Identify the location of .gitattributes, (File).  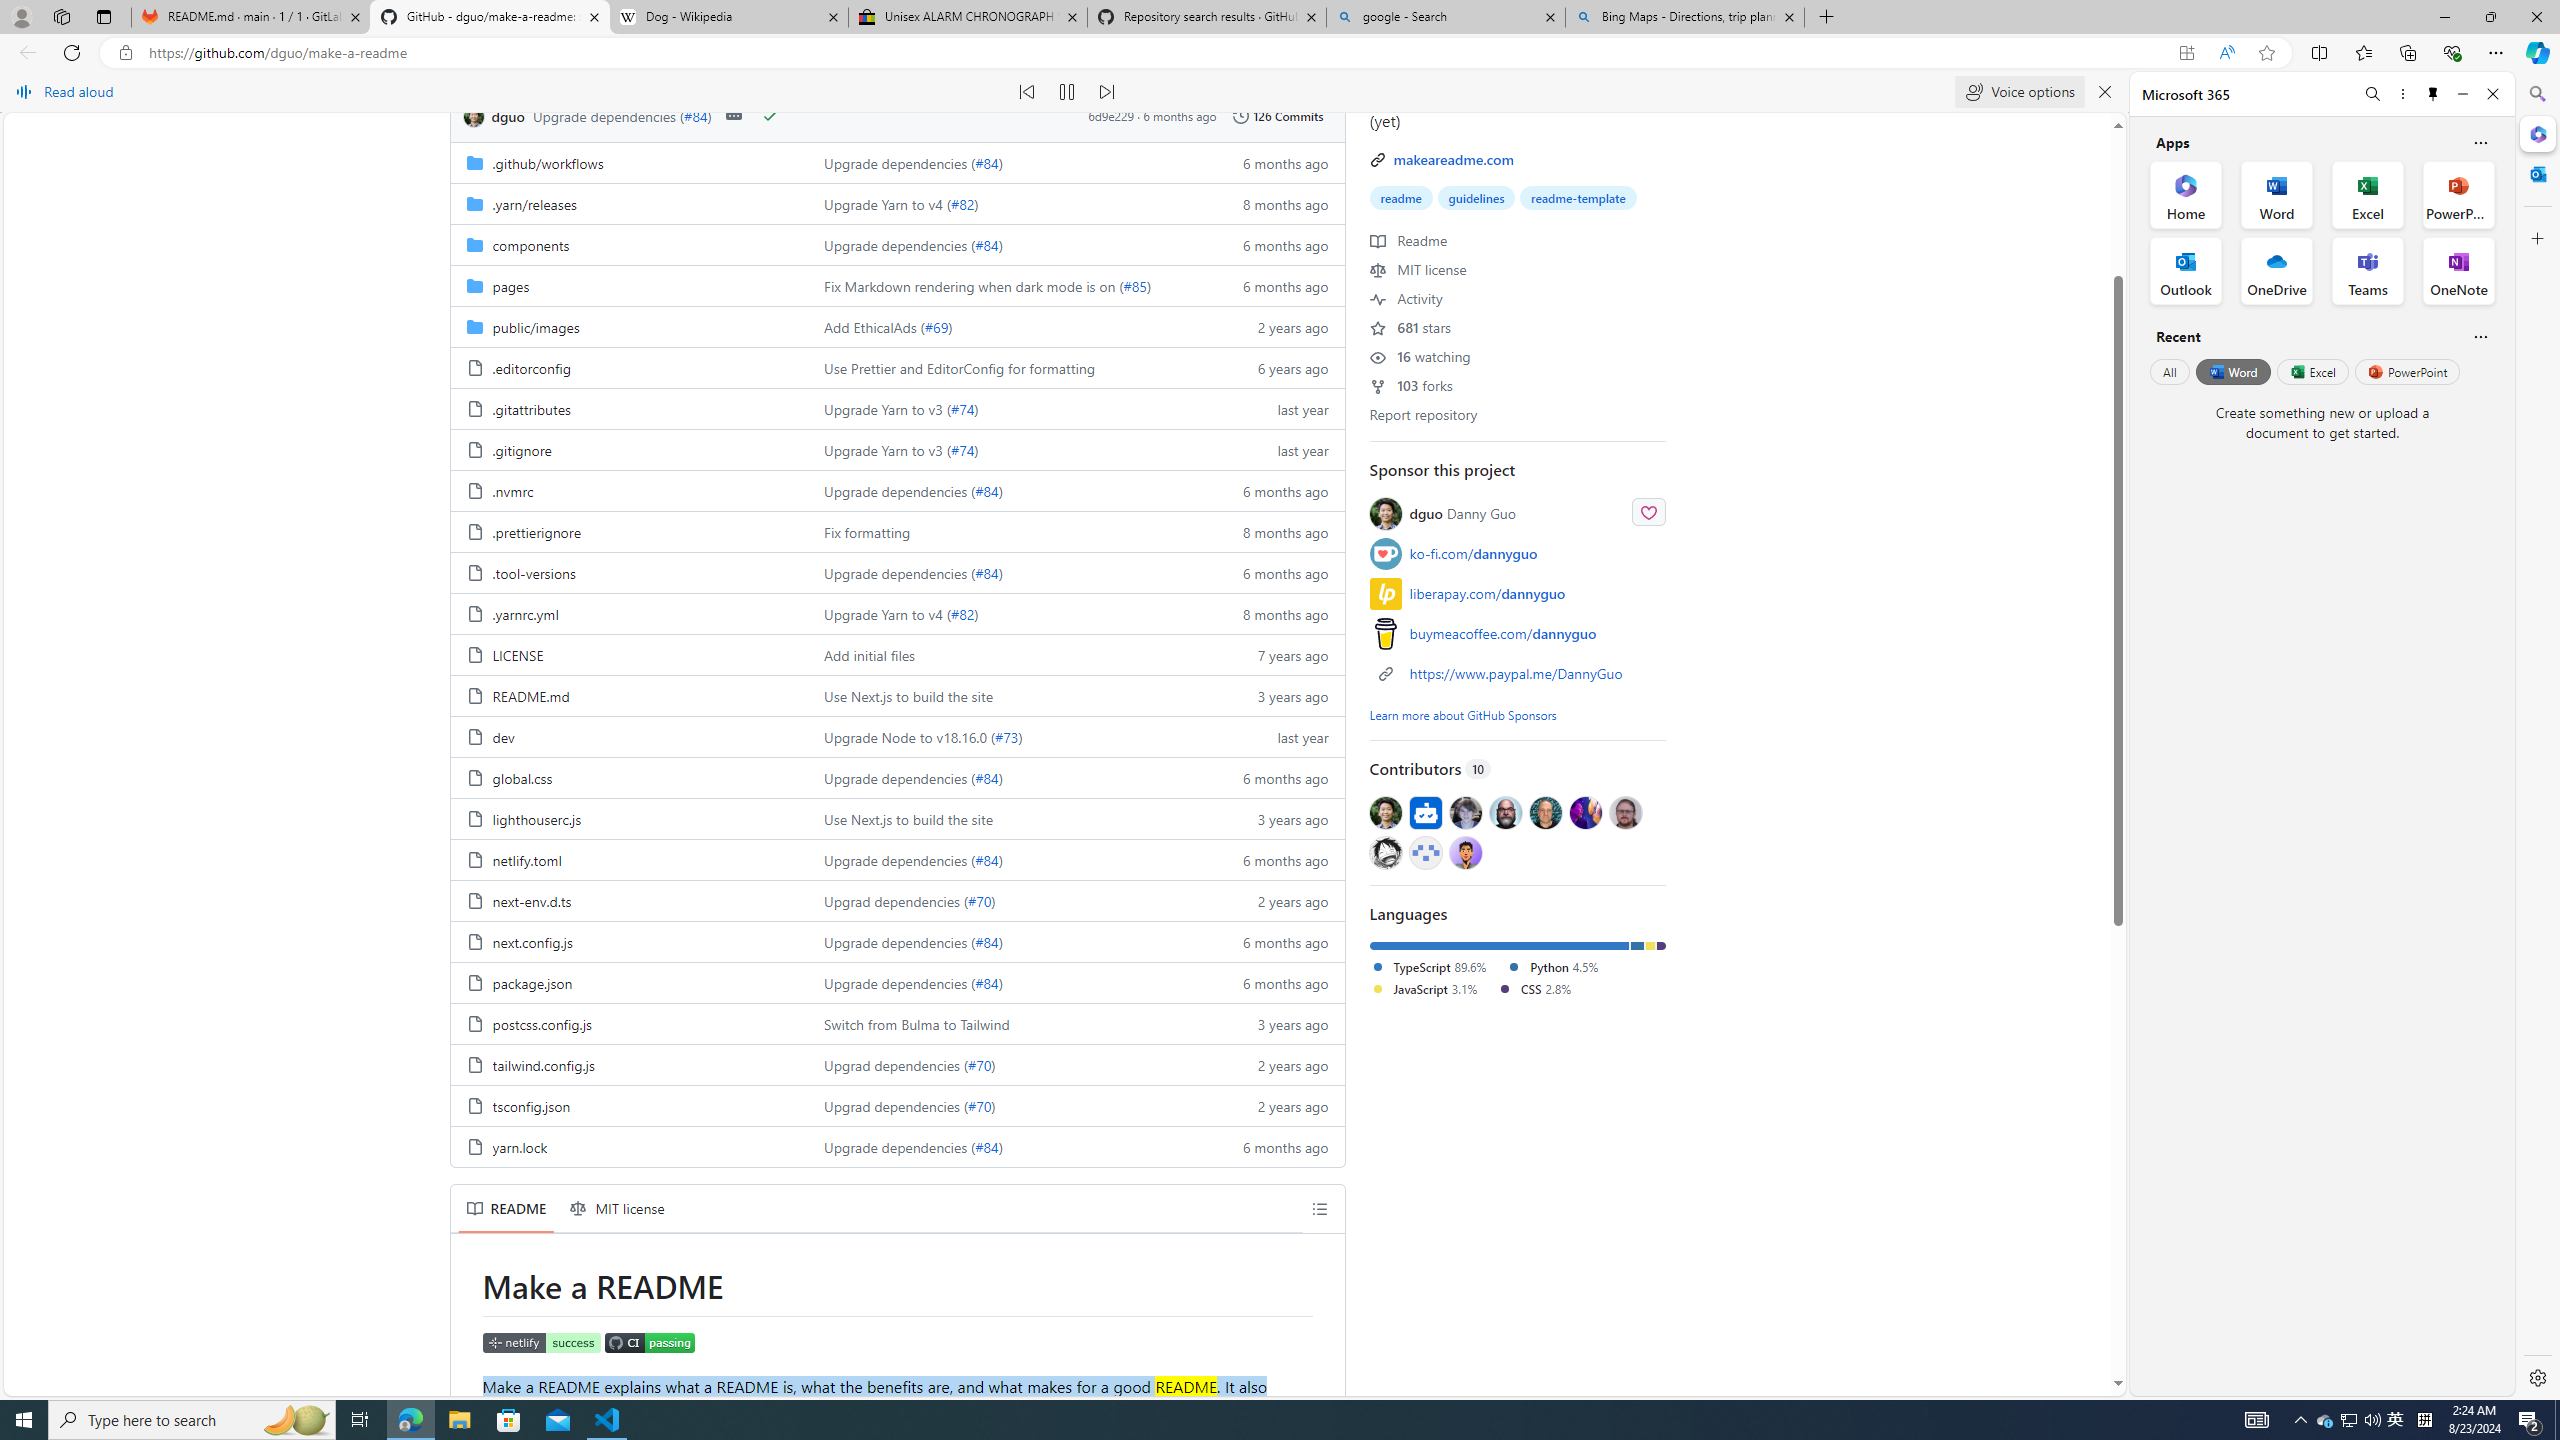
(530, 408).